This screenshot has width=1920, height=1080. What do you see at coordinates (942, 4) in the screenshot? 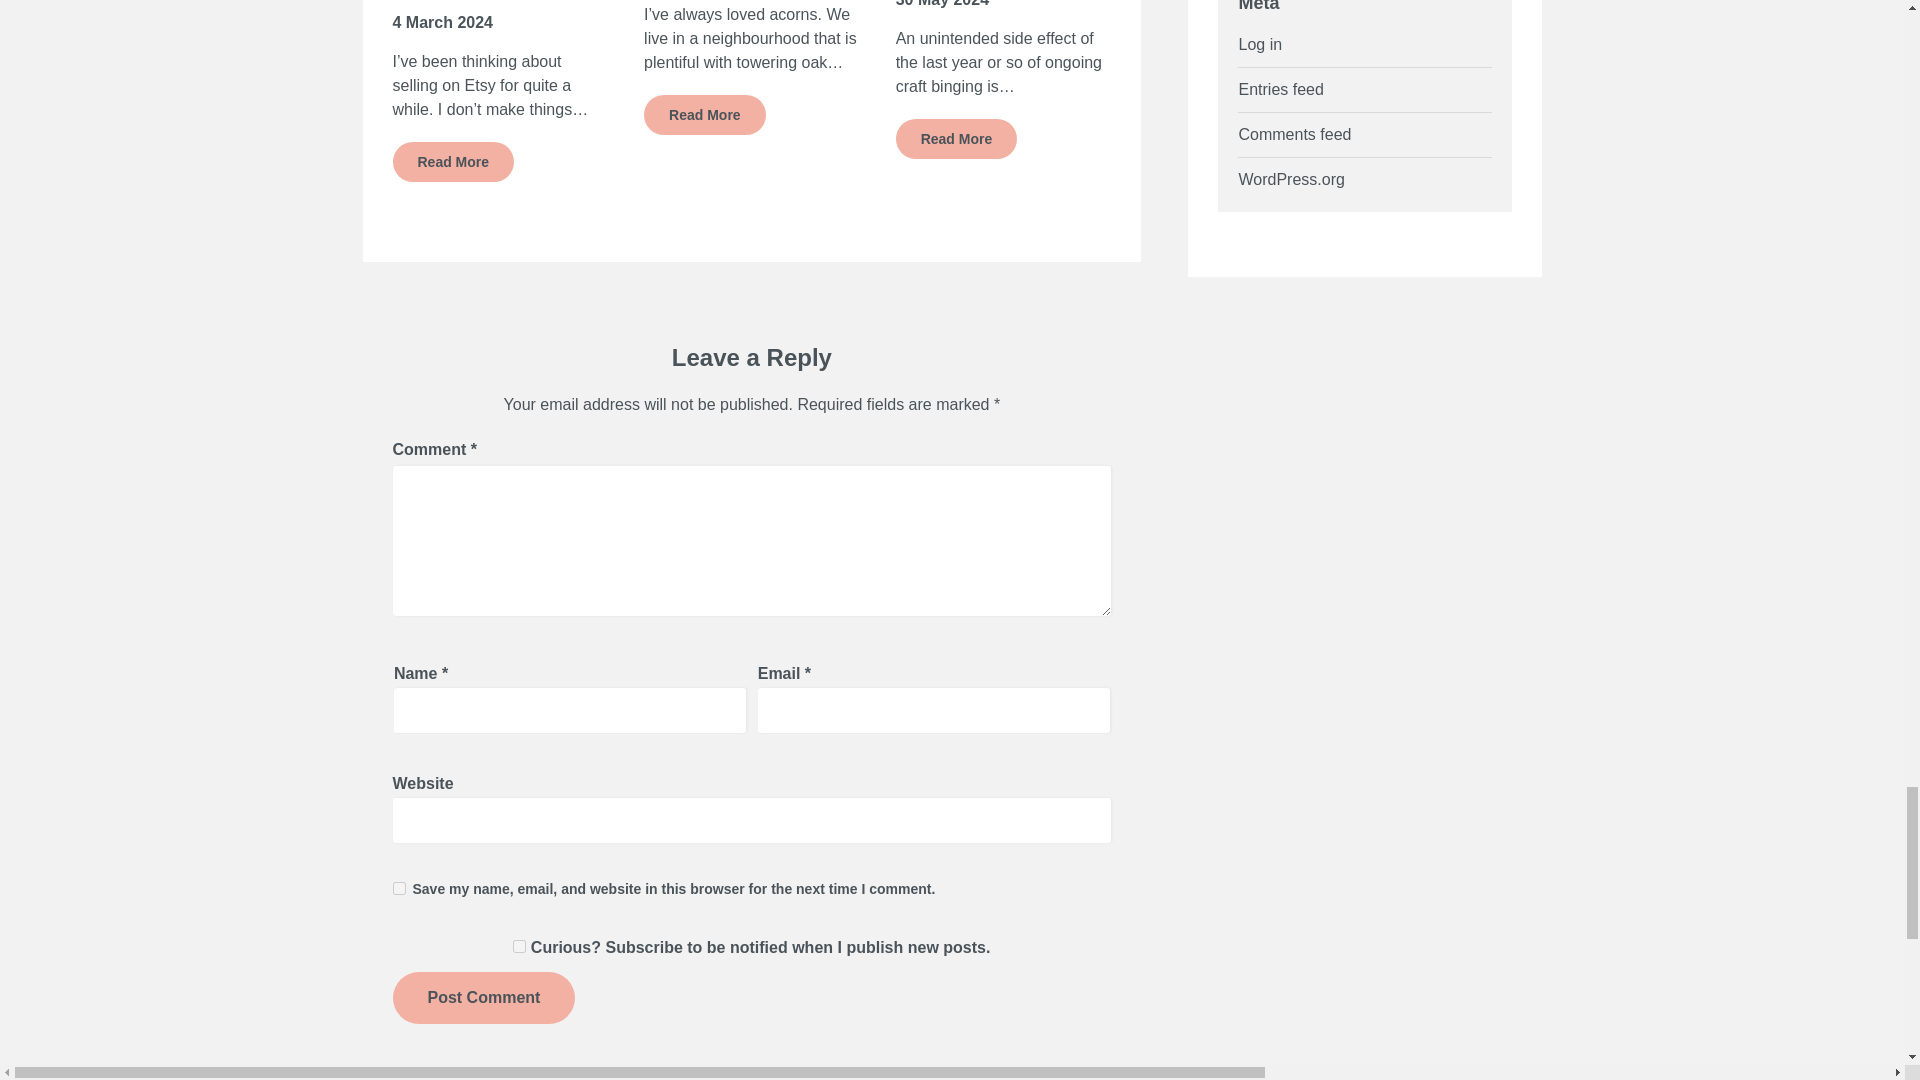
I see `30 May 2024` at bounding box center [942, 4].